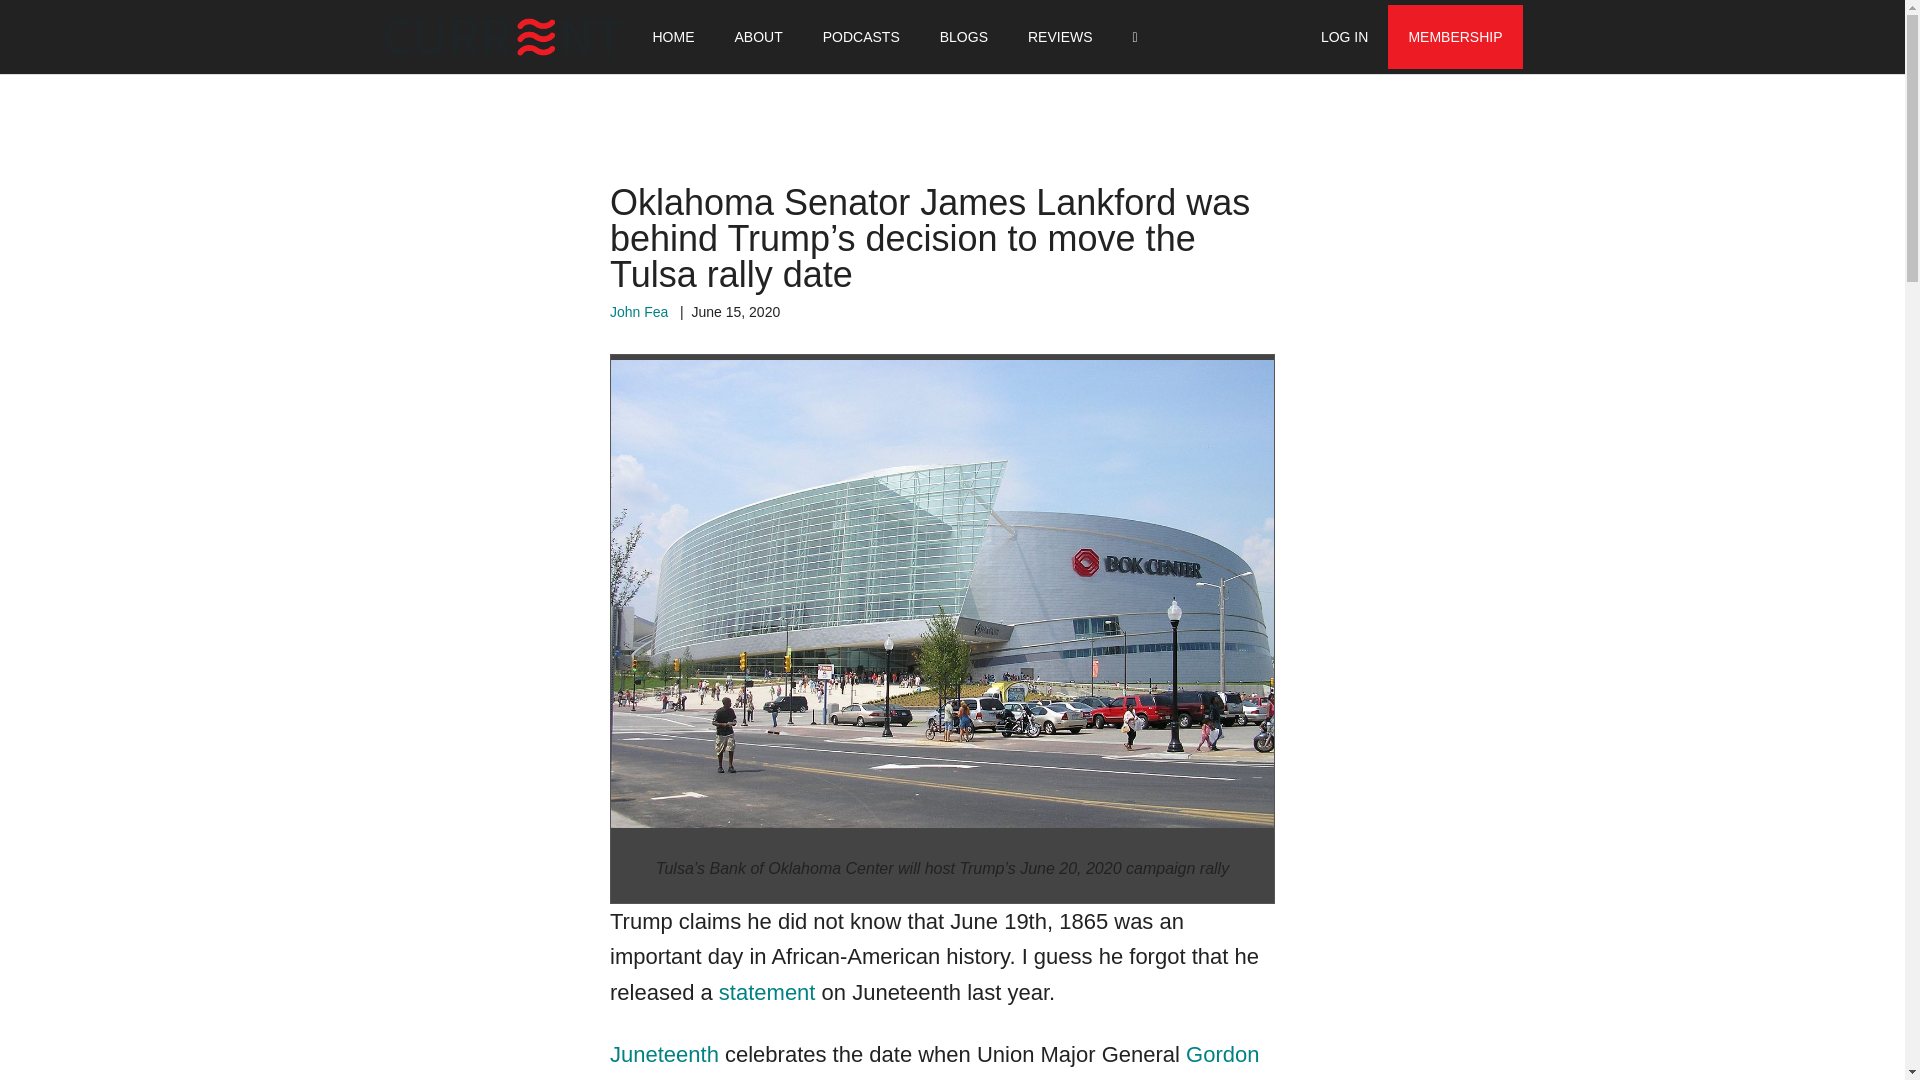 Image resolution: width=1920 pixels, height=1080 pixels. What do you see at coordinates (828, 37) in the screenshot?
I see `BOOKS` at bounding box center [828, 37].